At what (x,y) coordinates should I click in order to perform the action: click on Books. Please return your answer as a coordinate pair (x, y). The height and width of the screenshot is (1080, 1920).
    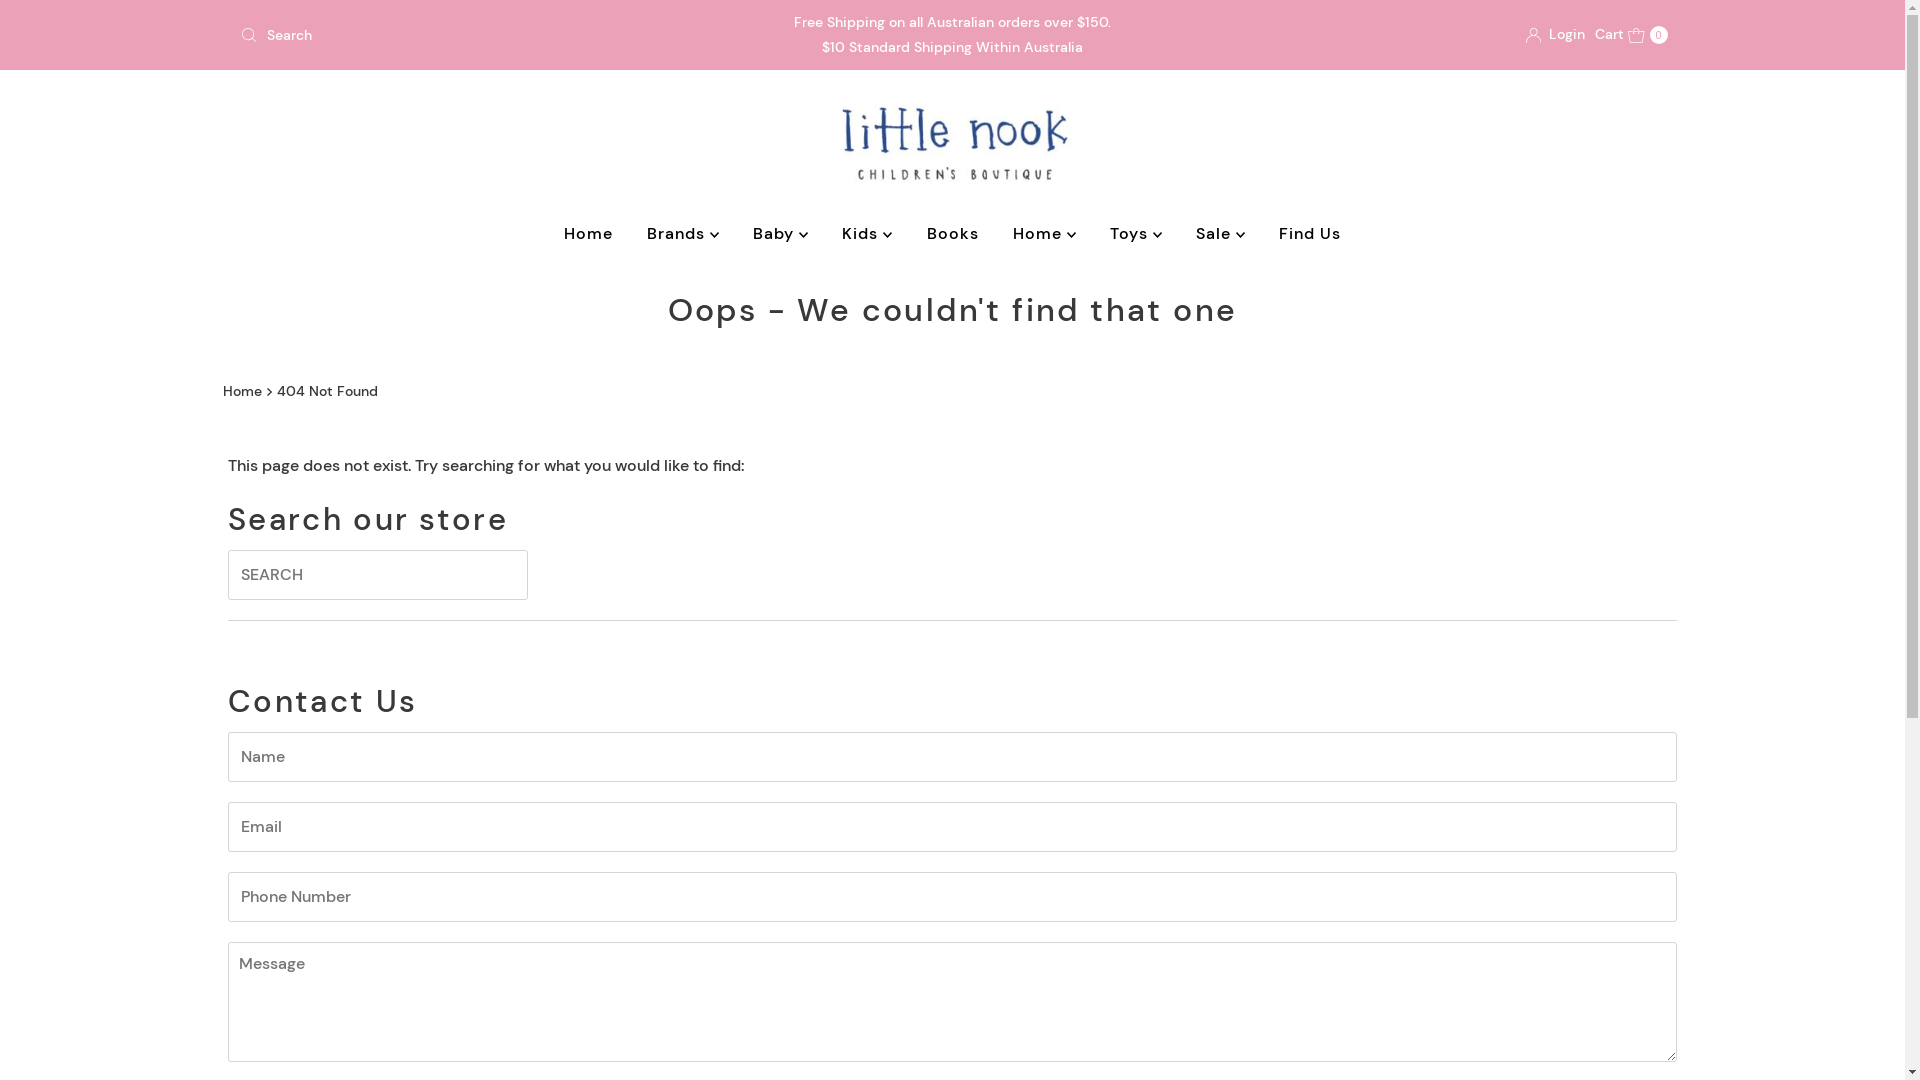
    Looking at the image, I should click on (953, 234).